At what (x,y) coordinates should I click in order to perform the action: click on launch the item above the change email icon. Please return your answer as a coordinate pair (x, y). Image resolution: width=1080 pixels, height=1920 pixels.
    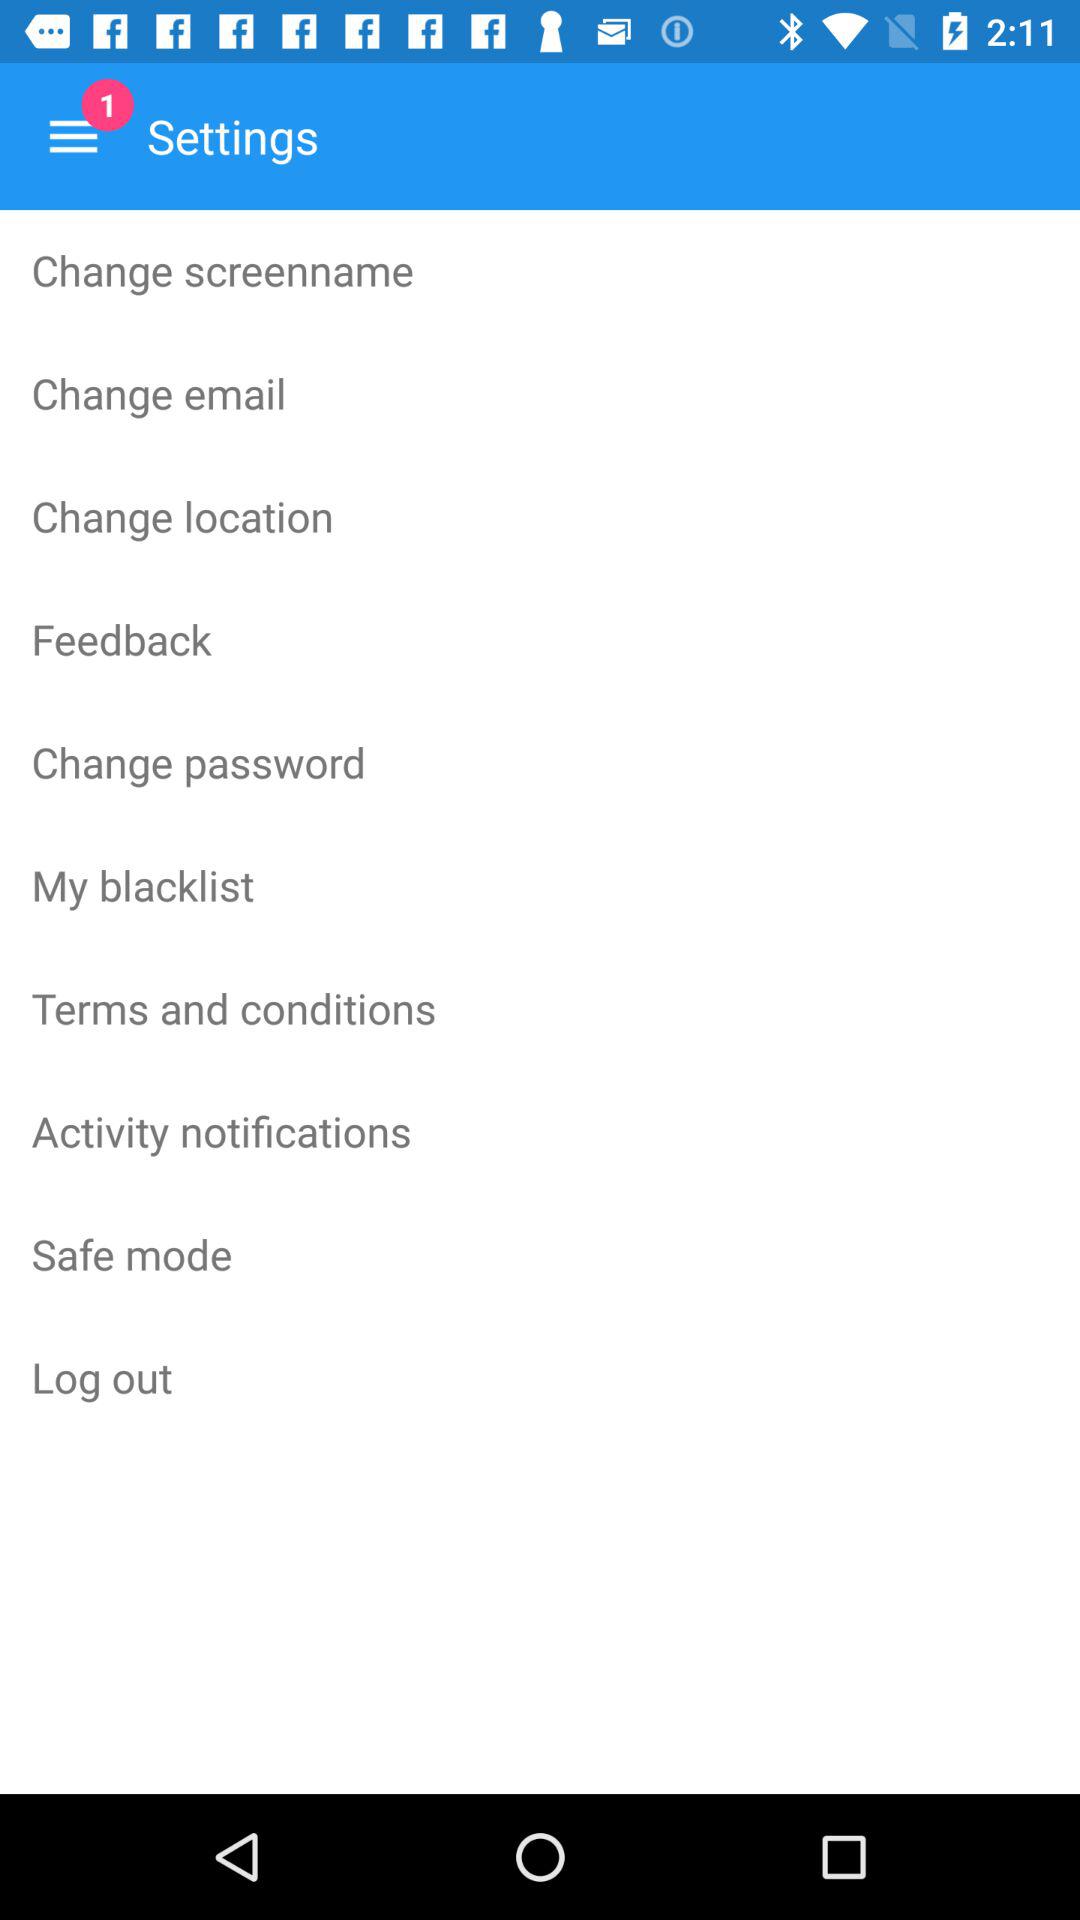
    Looking at the image, I should click on (540, 270).